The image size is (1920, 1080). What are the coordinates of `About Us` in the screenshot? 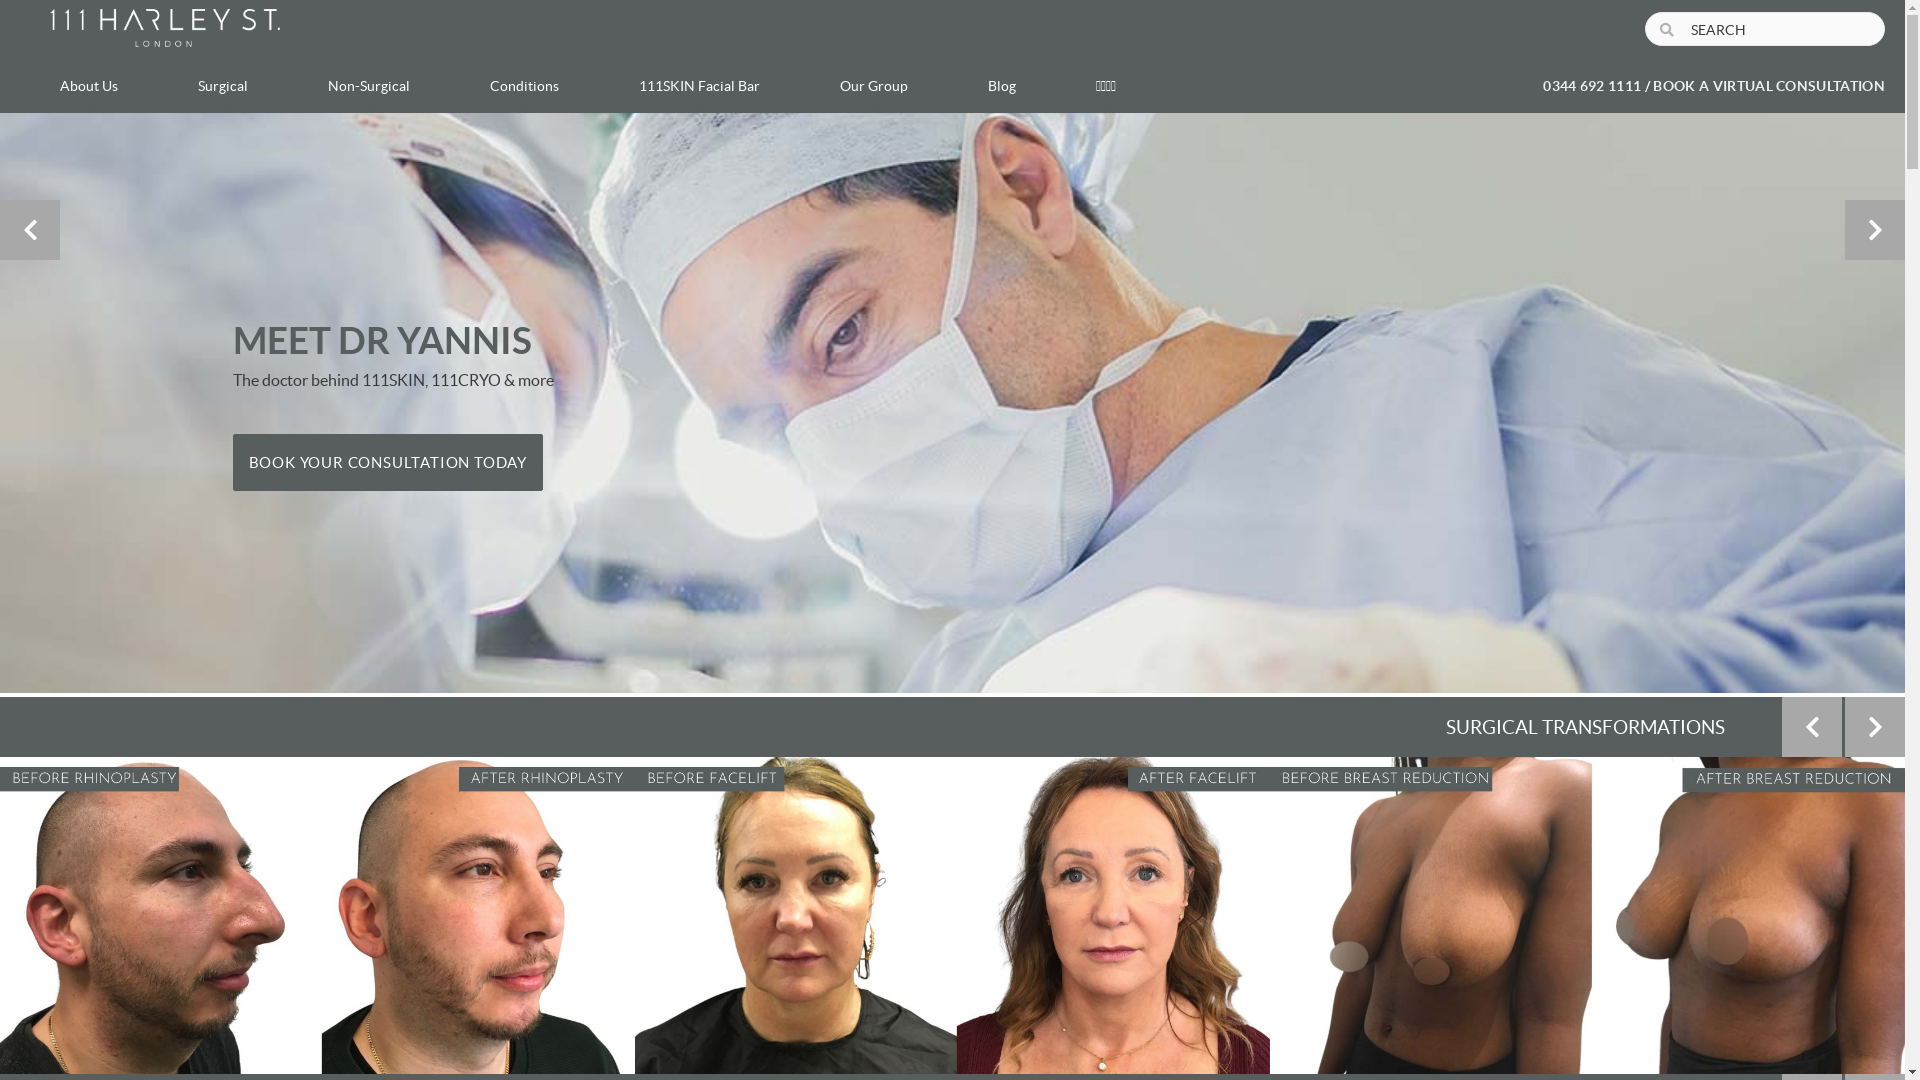 It's located at (89, 86).